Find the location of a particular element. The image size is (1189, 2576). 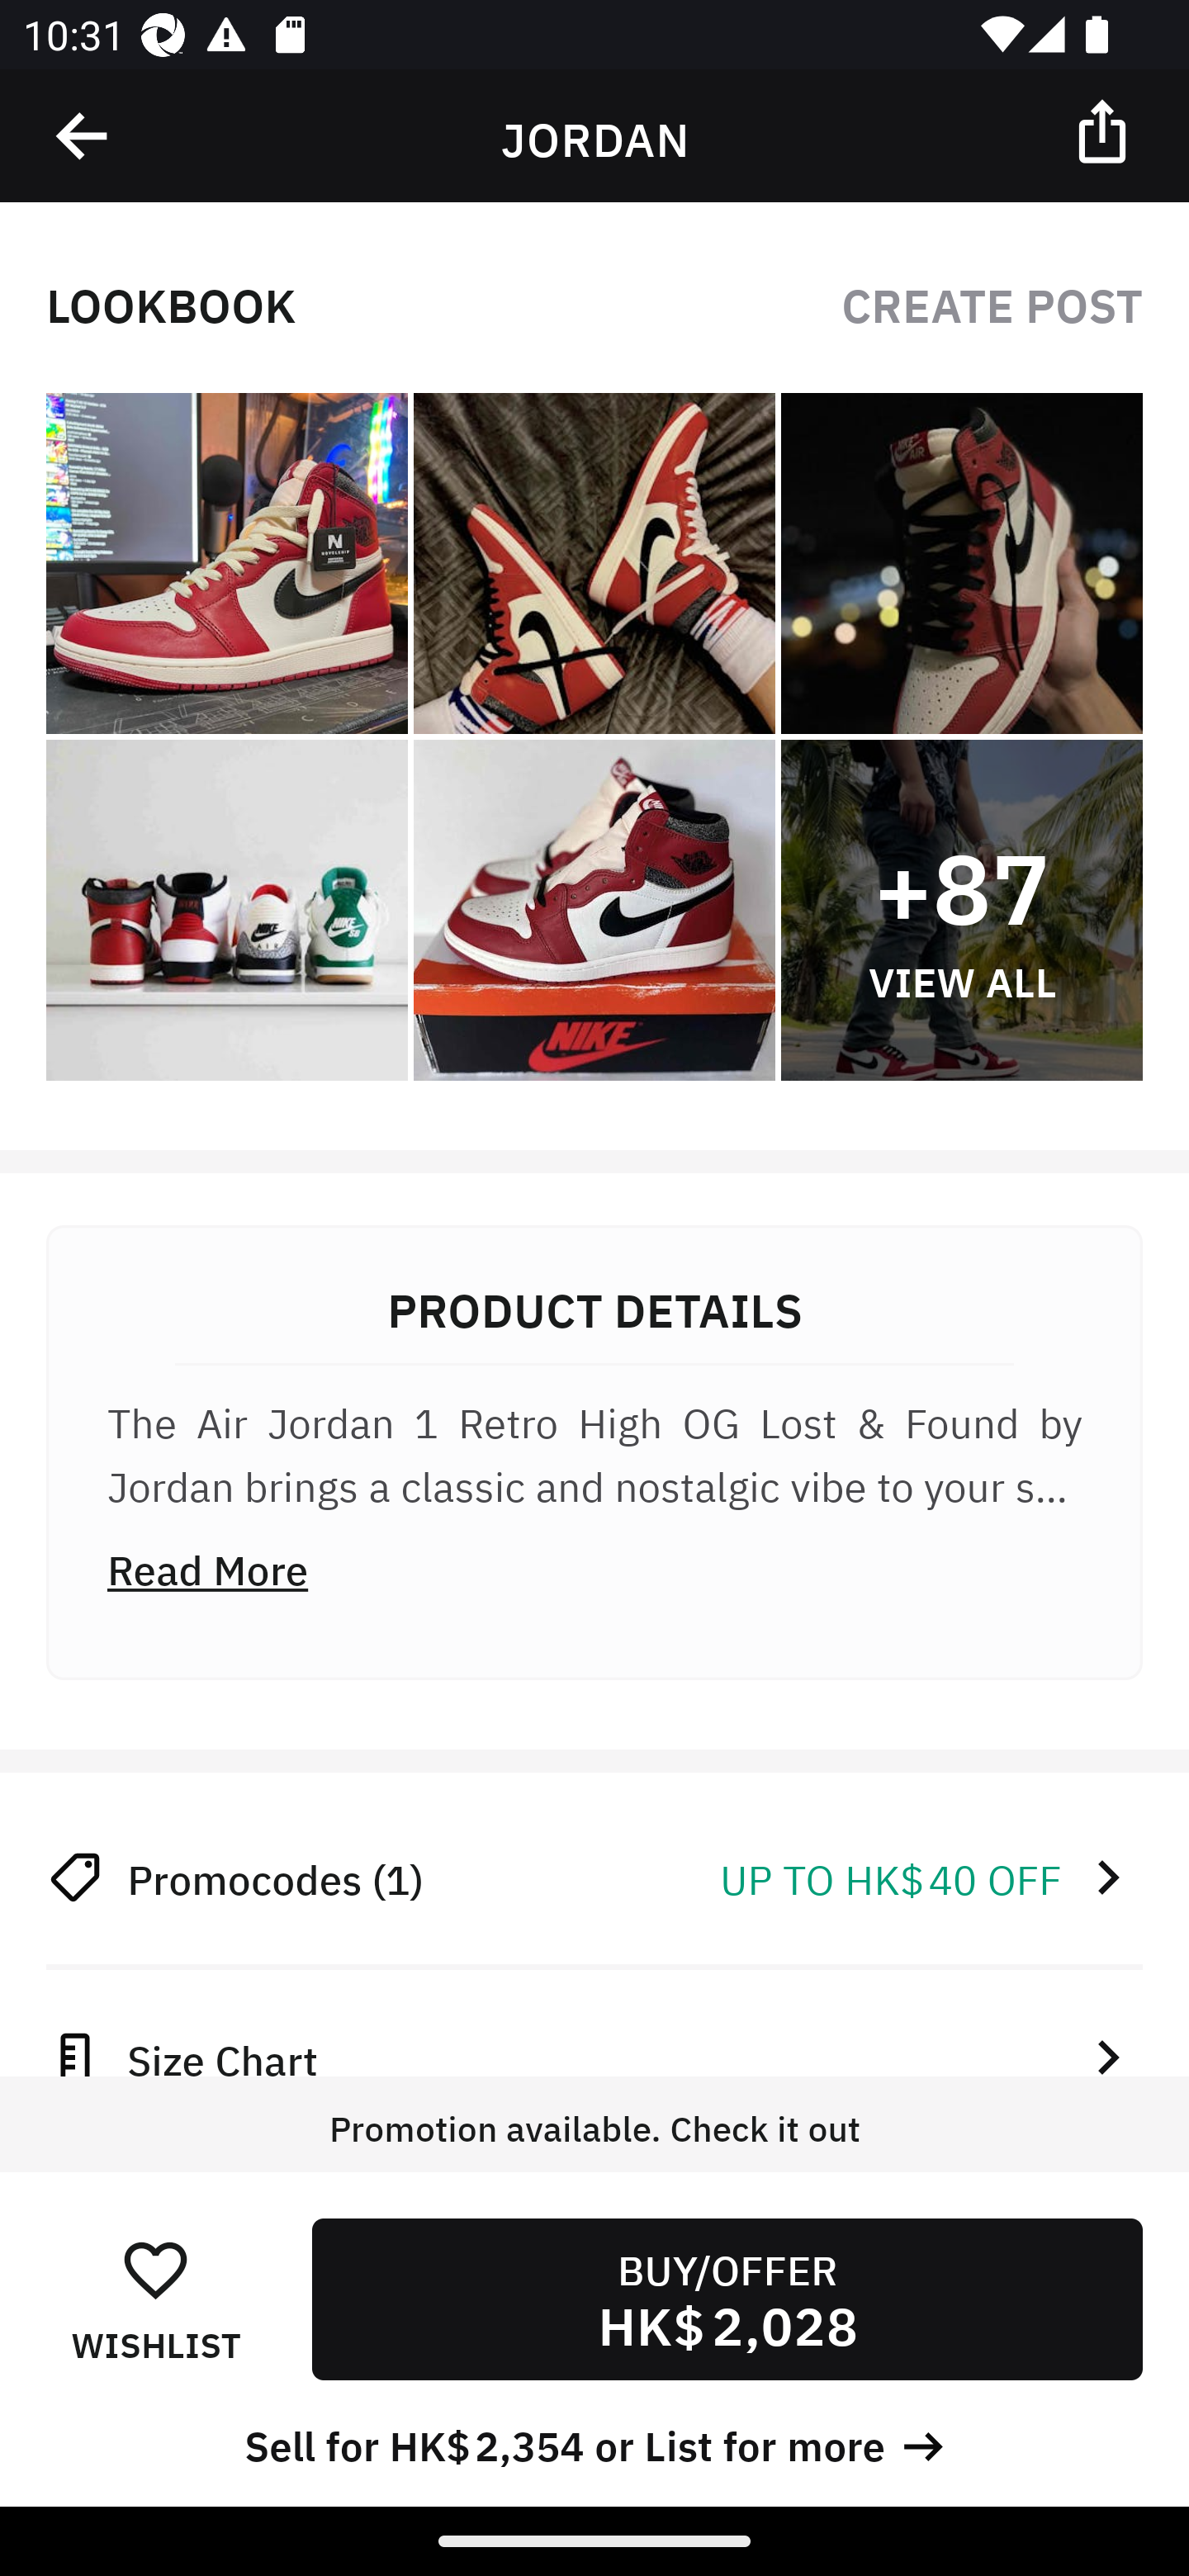

CREATE POST is located at coordinates (992, 302).